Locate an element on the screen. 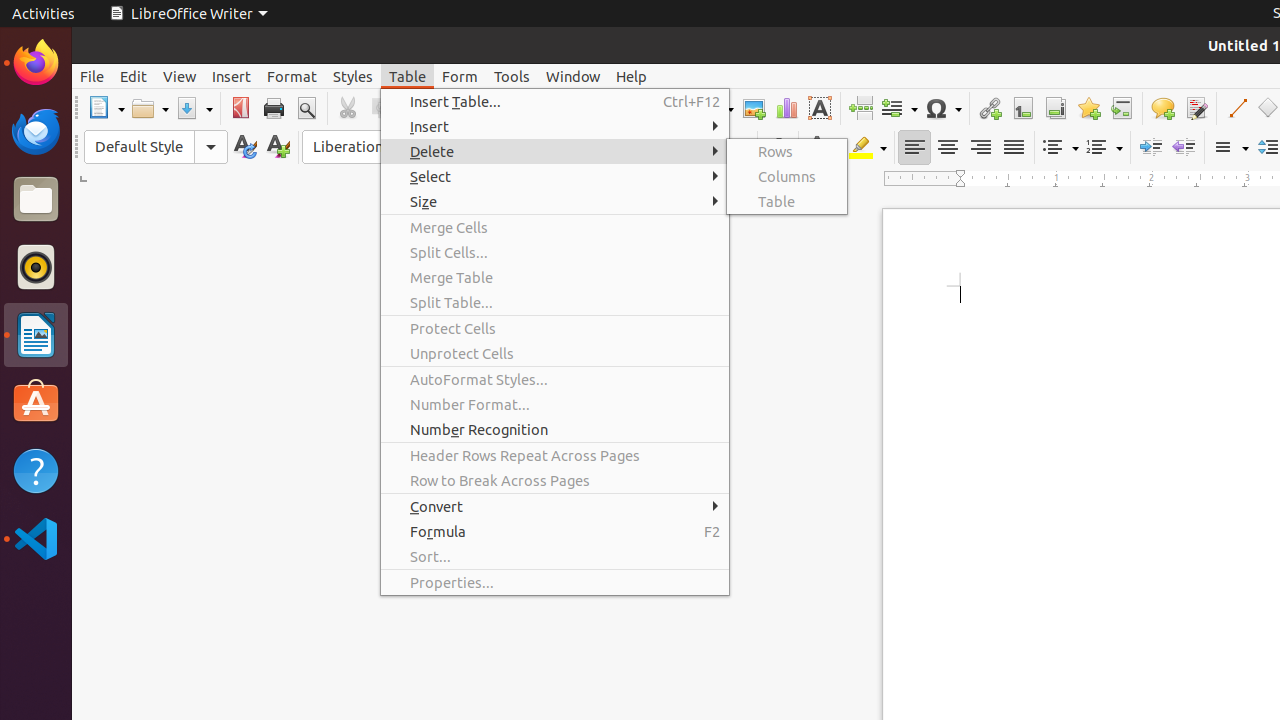  Numbering is located at coordinates (1104, 148).